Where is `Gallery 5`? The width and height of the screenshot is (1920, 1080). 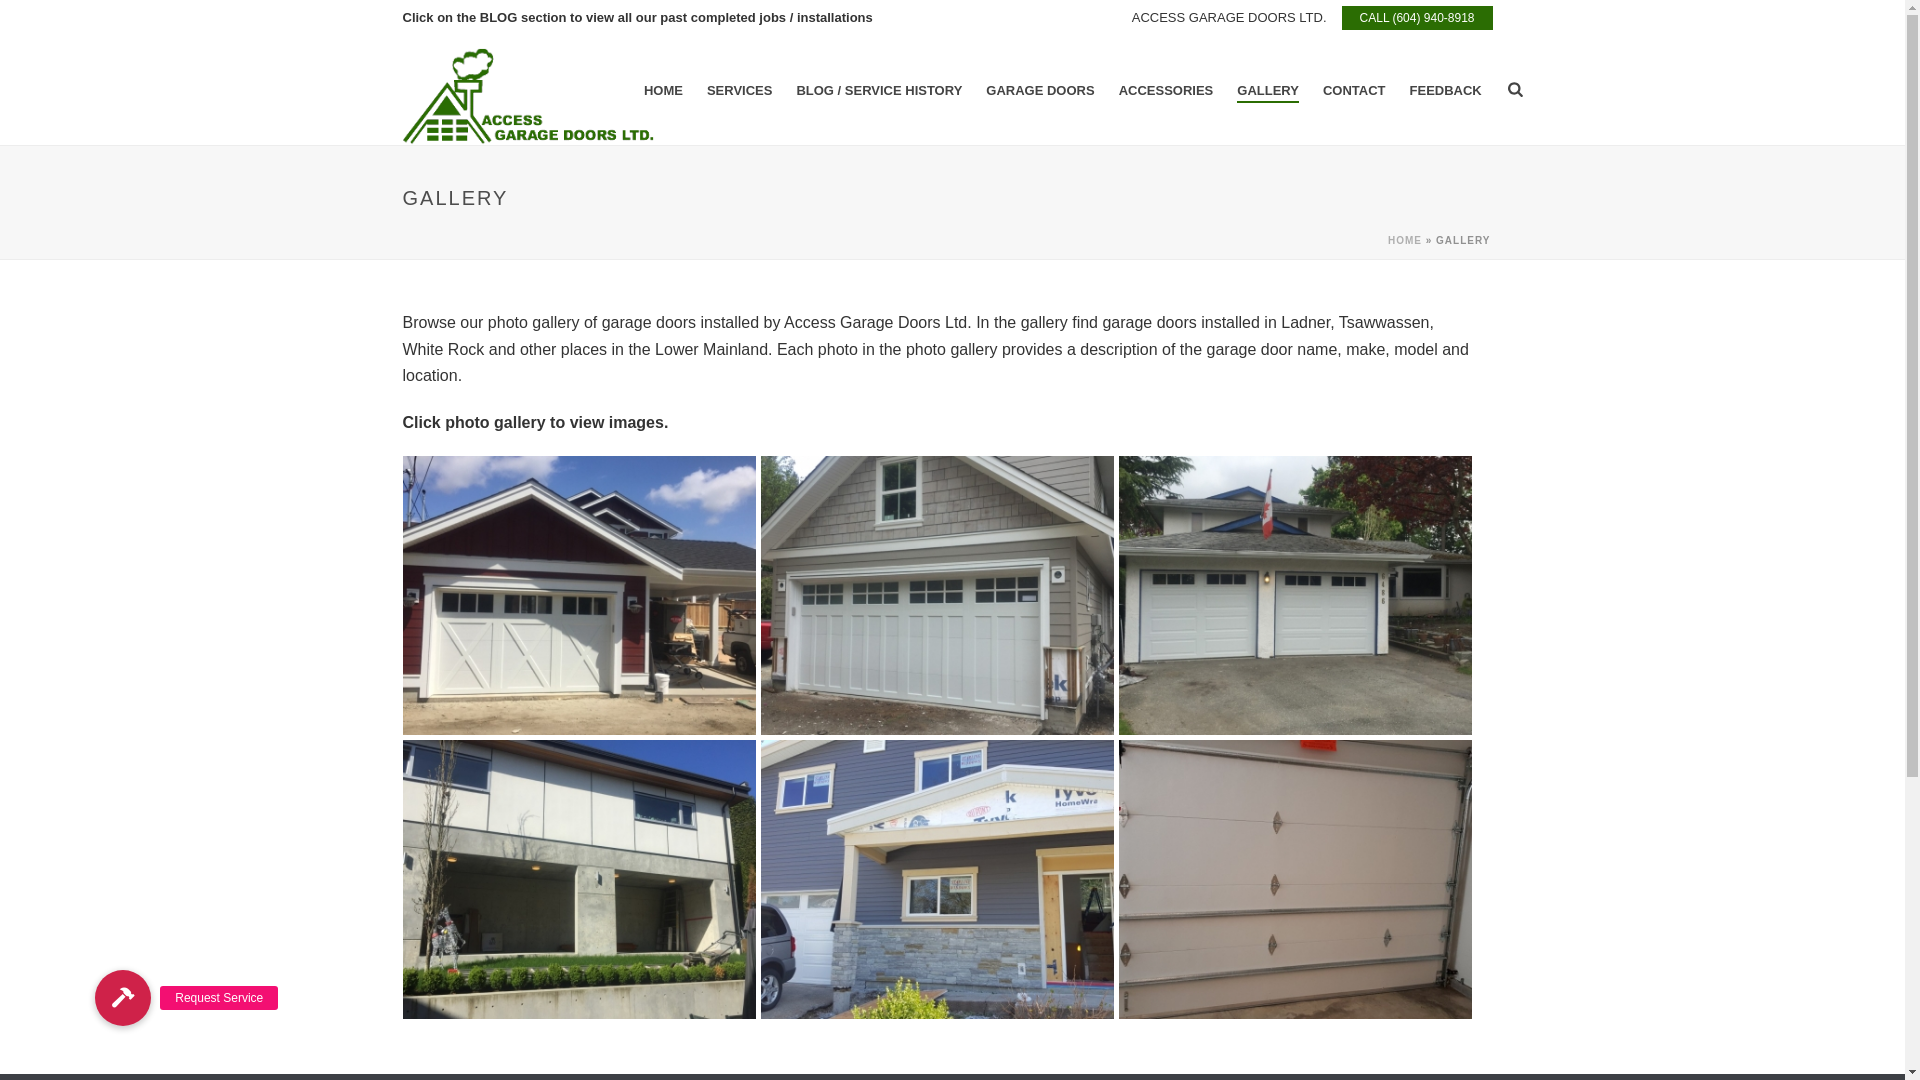 Gallery 5 is located at coordinates (938, 880).